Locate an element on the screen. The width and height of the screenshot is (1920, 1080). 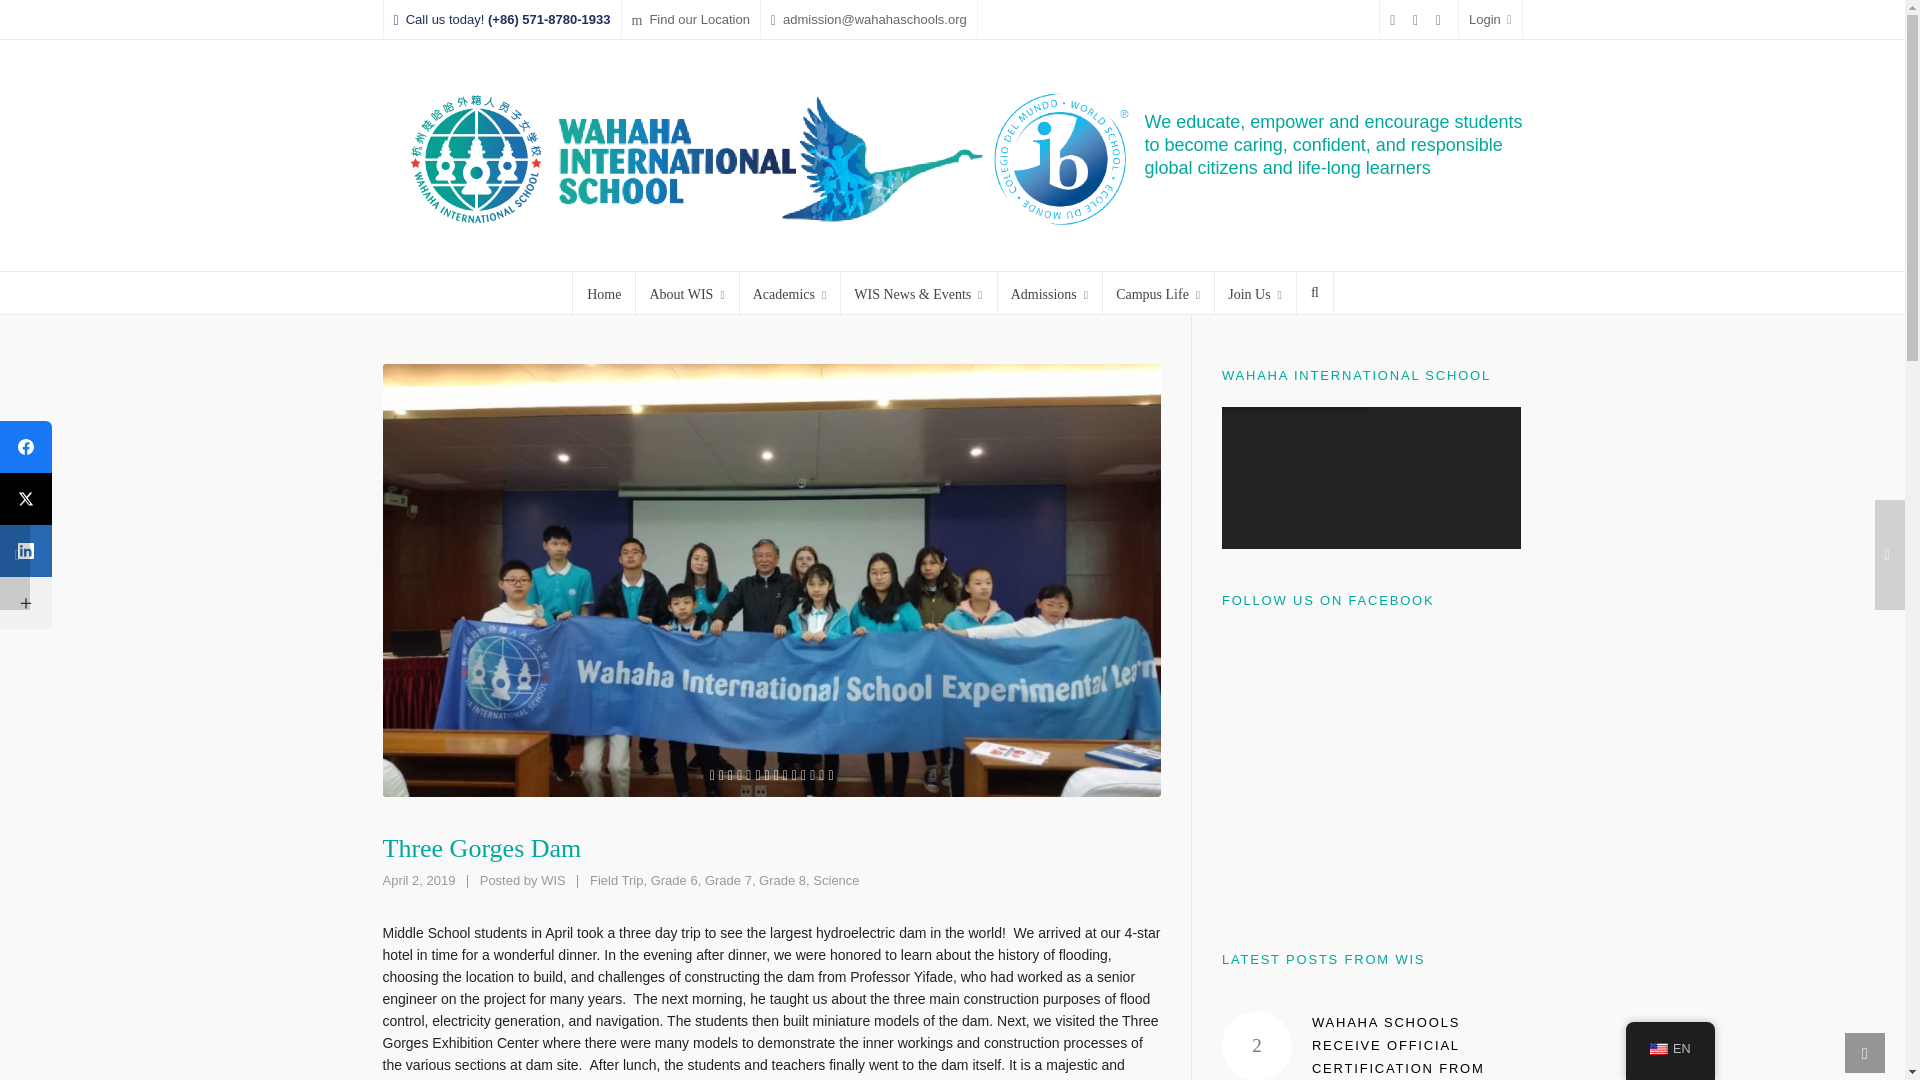
Wahaha Schools Receive Official Certification from Cognia! is located at coordinates (1398, 1048).